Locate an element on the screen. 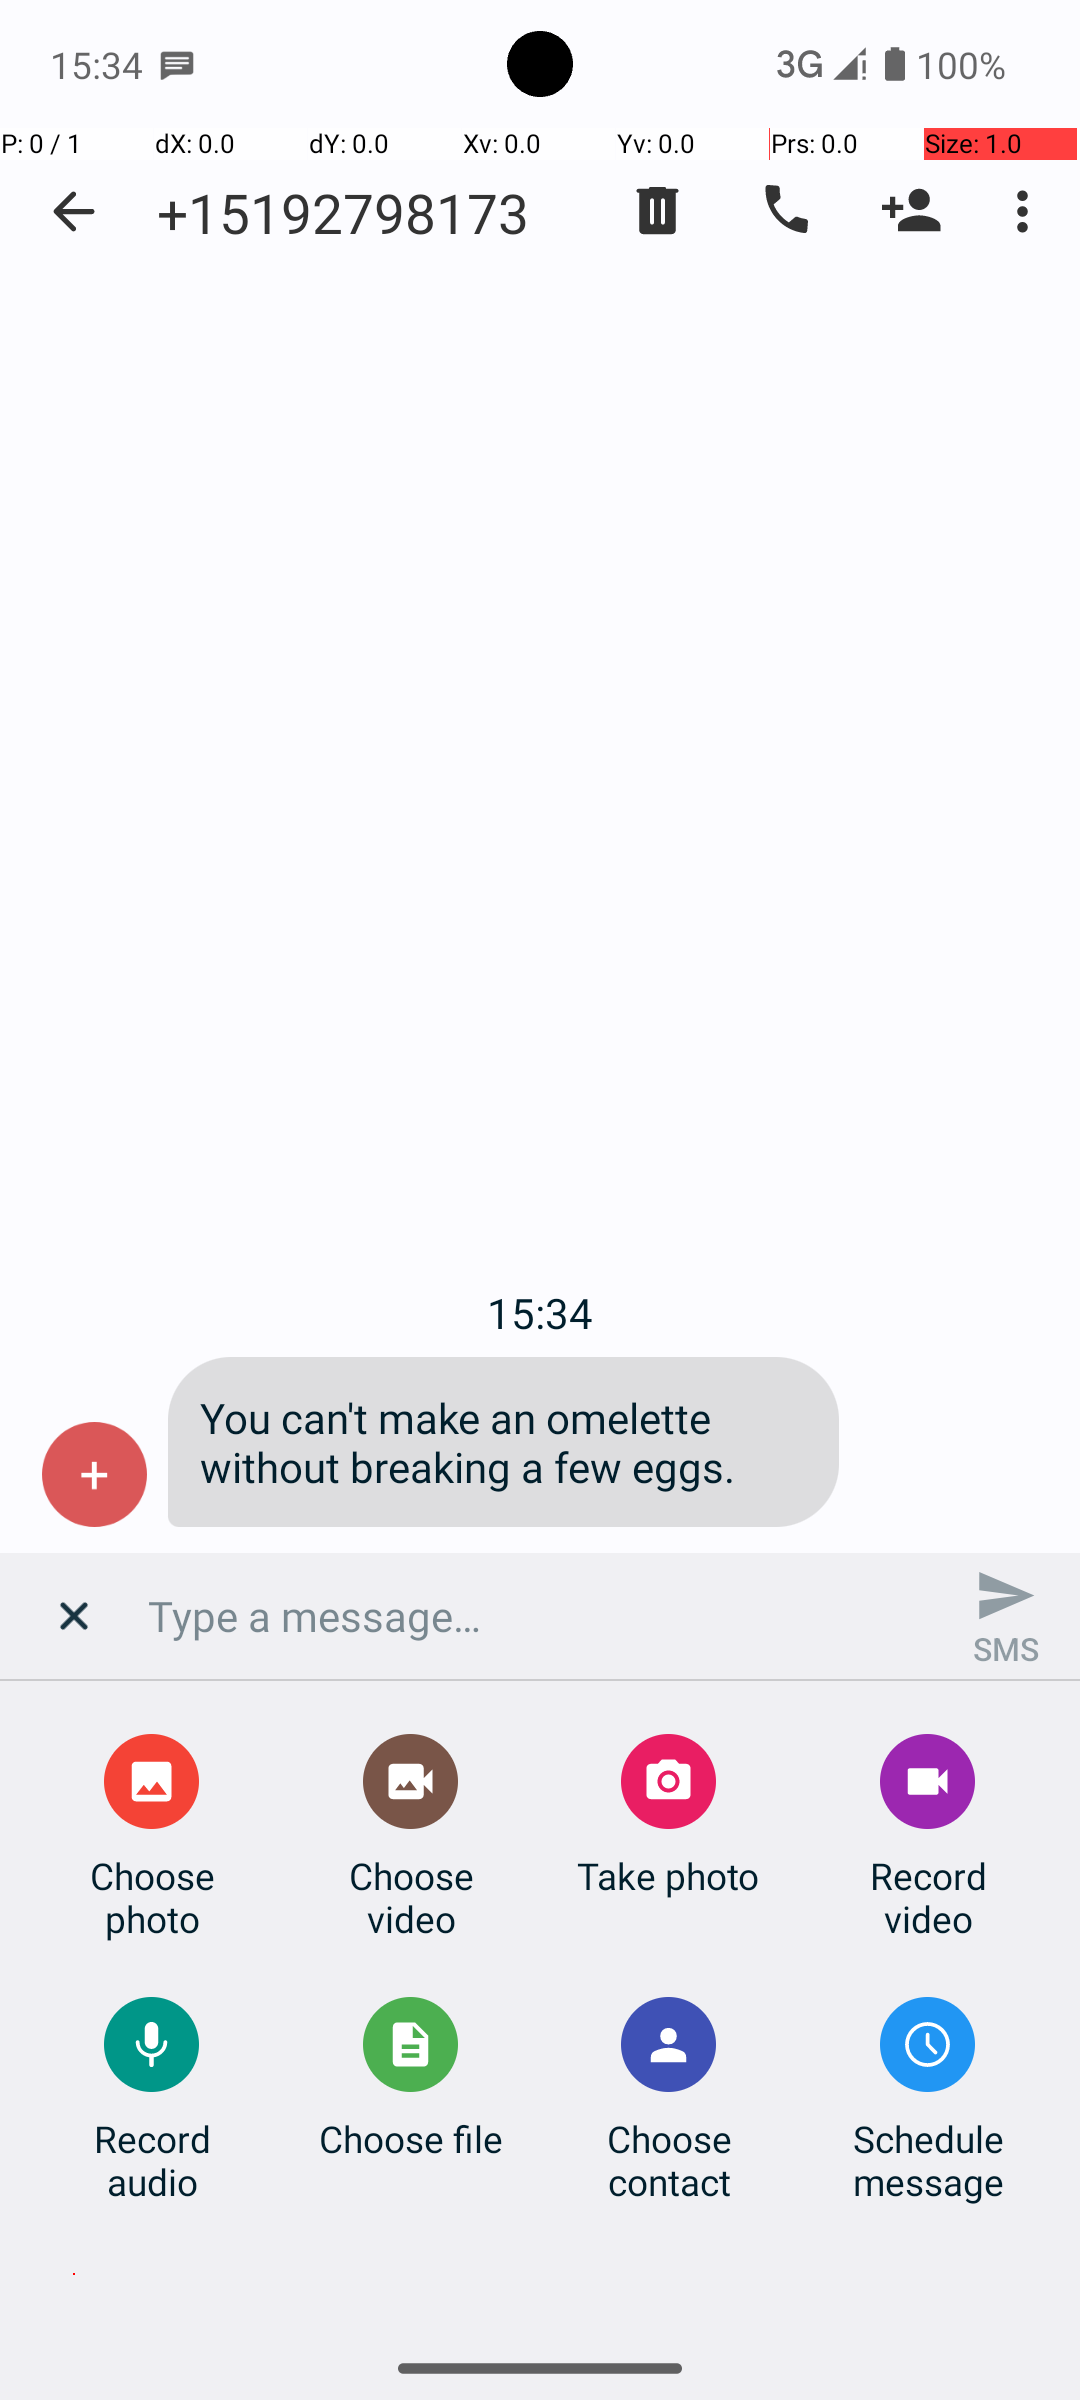 This screenshot has height=2400, width=1080. Choose video is located at coordinates (411, 1897).